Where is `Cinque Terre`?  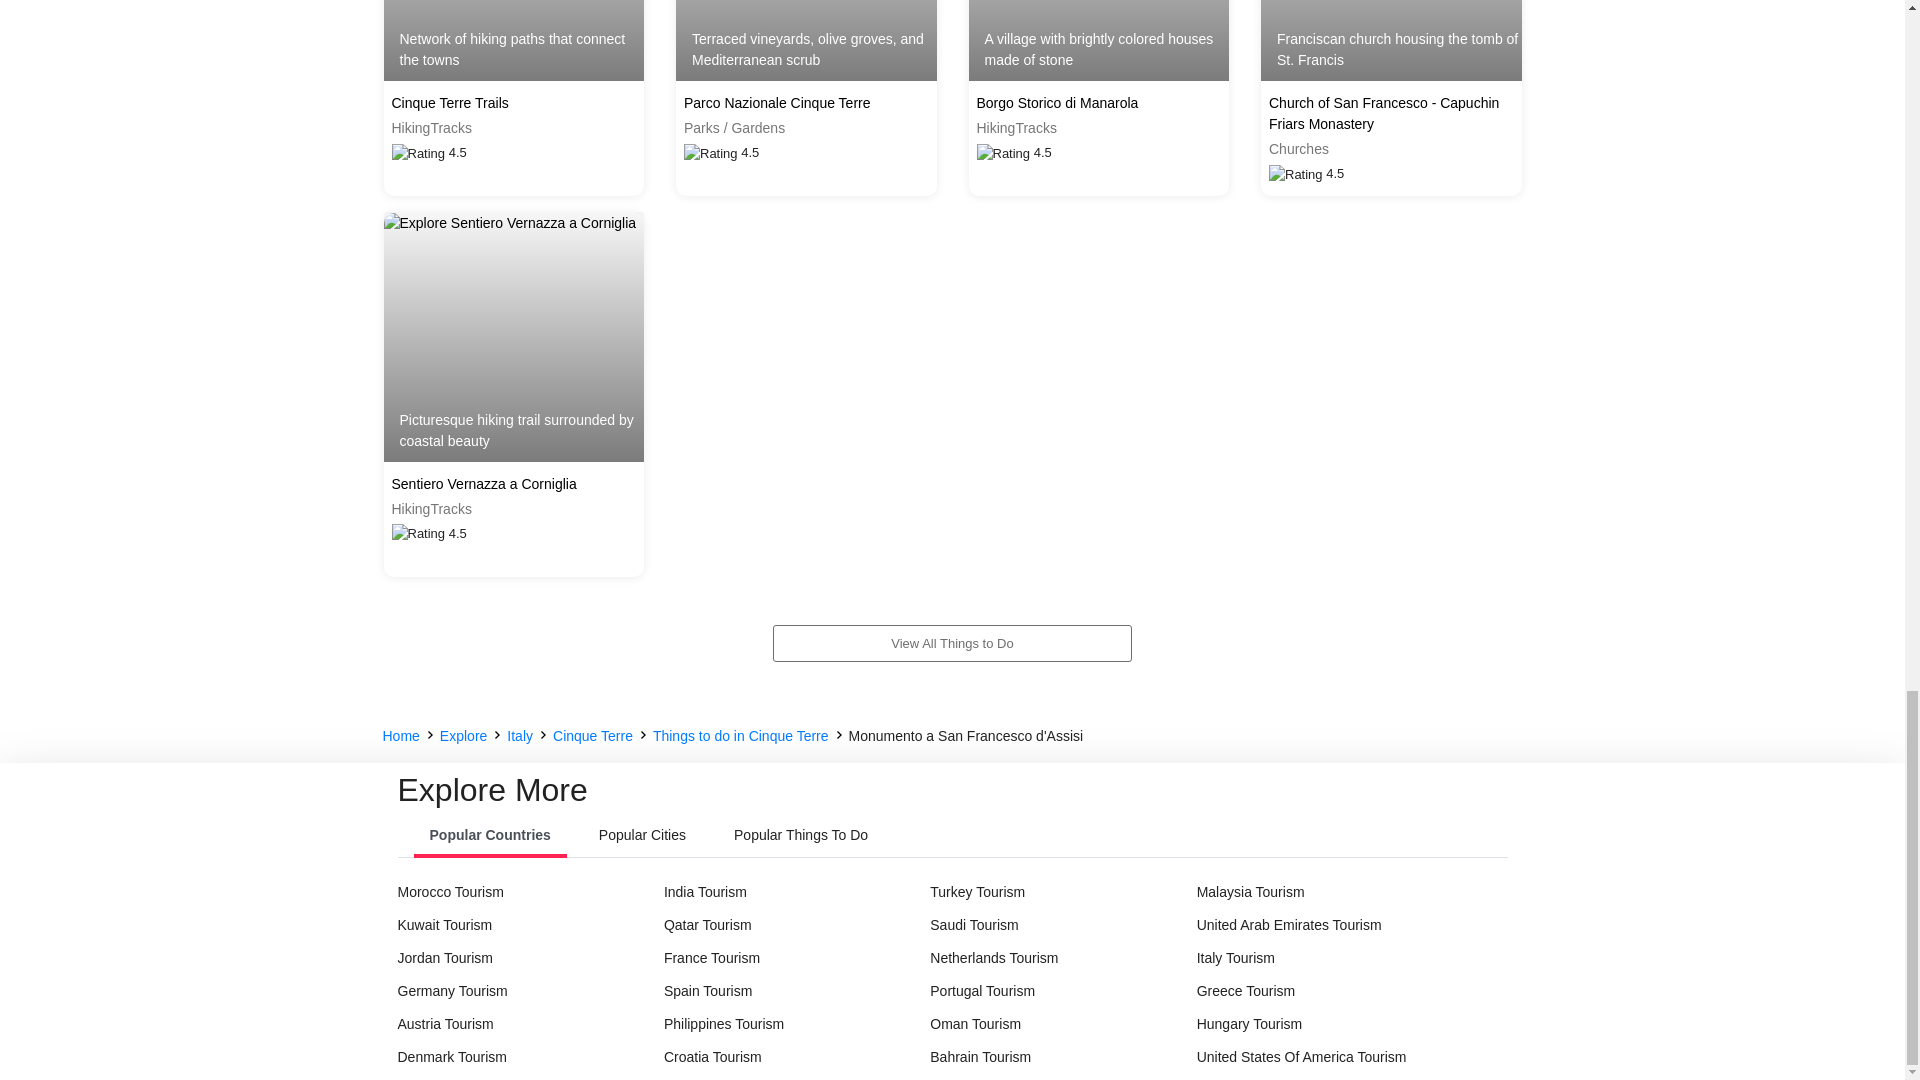
Cinque Terre is located at coordinates (592, 736).